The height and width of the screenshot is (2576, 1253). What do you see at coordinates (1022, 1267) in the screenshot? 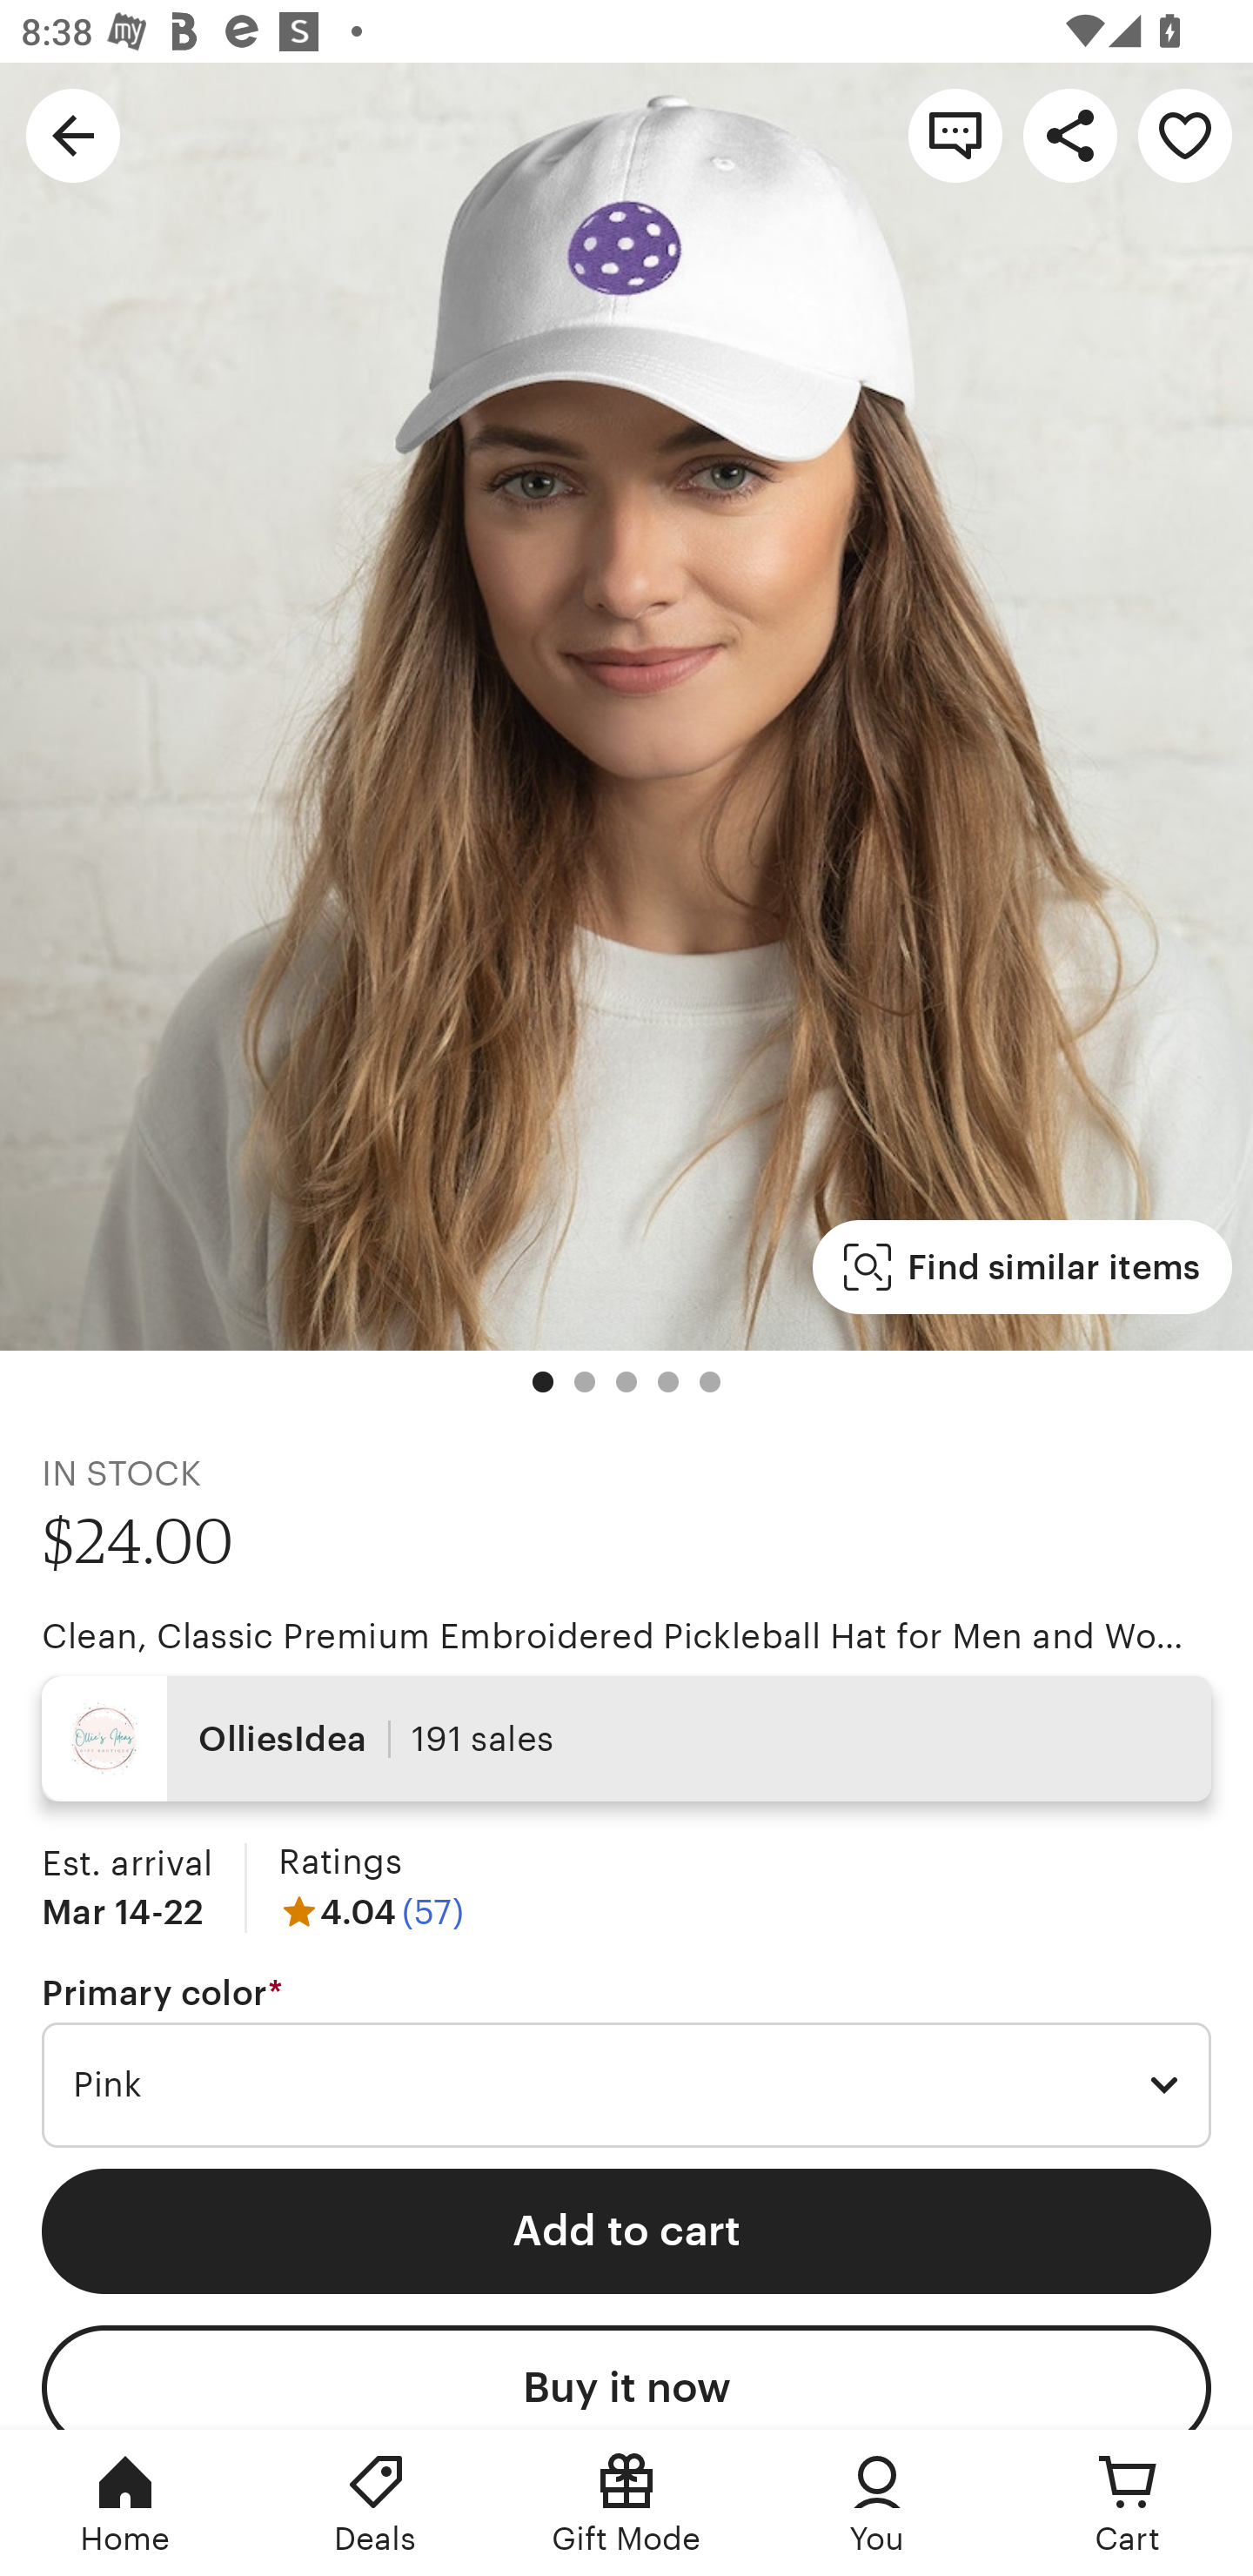
I see `Find similar items` at bounding box center [1022, 1267].